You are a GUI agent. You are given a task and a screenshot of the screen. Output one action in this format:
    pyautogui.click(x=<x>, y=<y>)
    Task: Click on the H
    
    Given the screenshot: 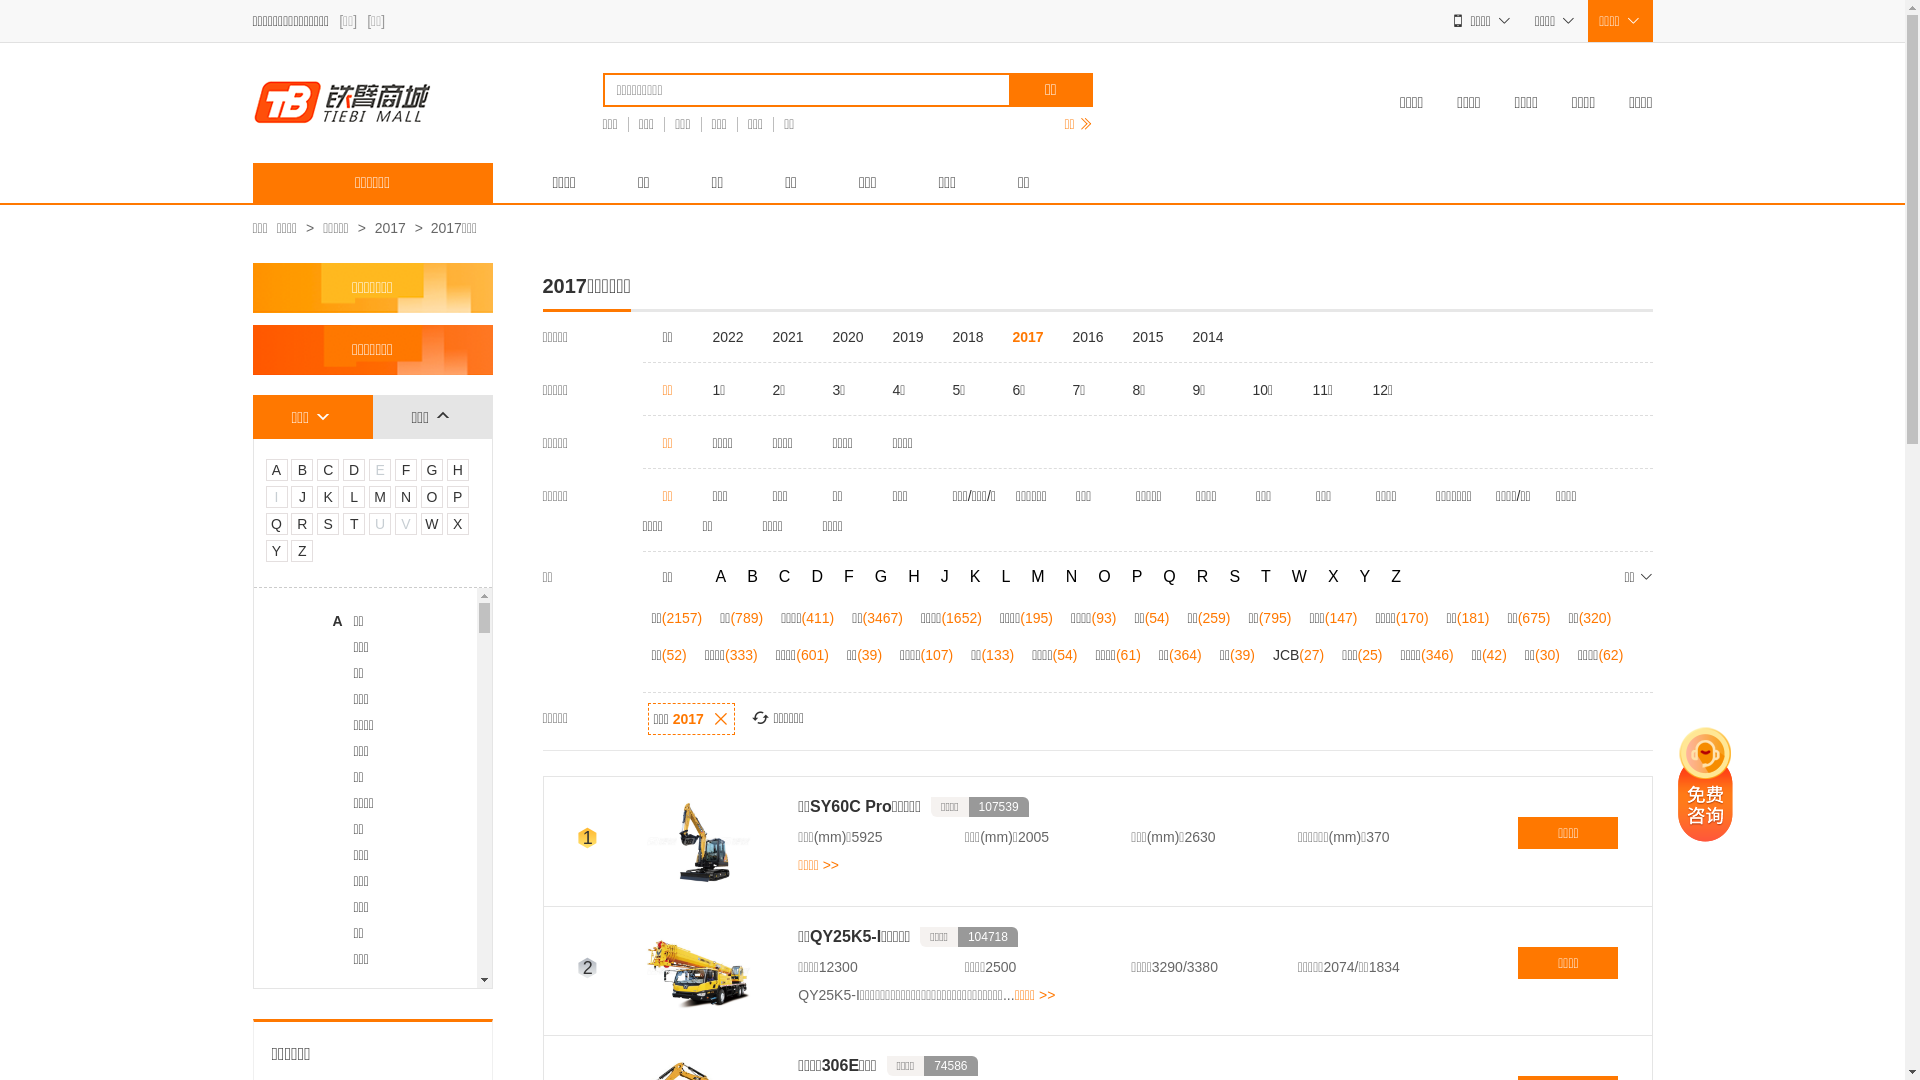 What is the action you would take?
    pyautogui.click(x=914, y=577)
    